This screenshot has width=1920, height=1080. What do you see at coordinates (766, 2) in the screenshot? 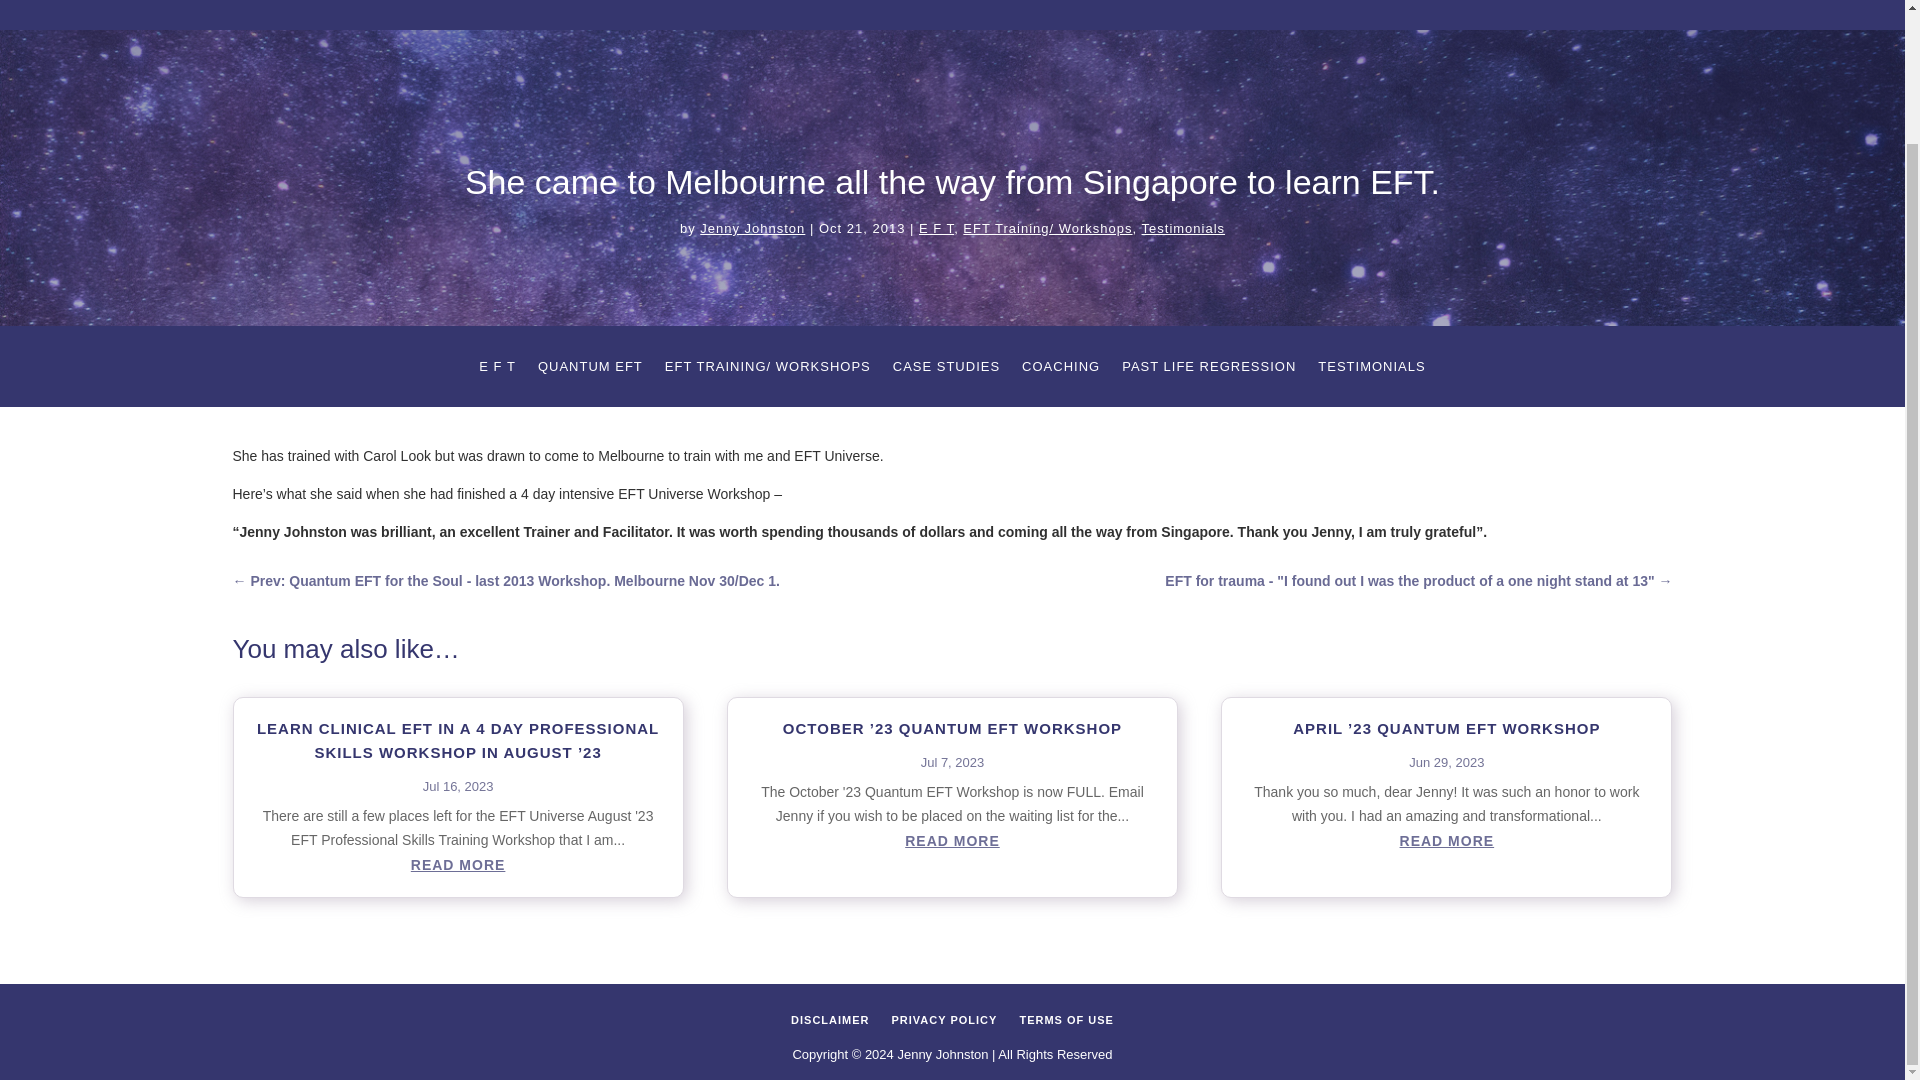
I see `QUANTUM EFT` at bounding box center [766, 2].